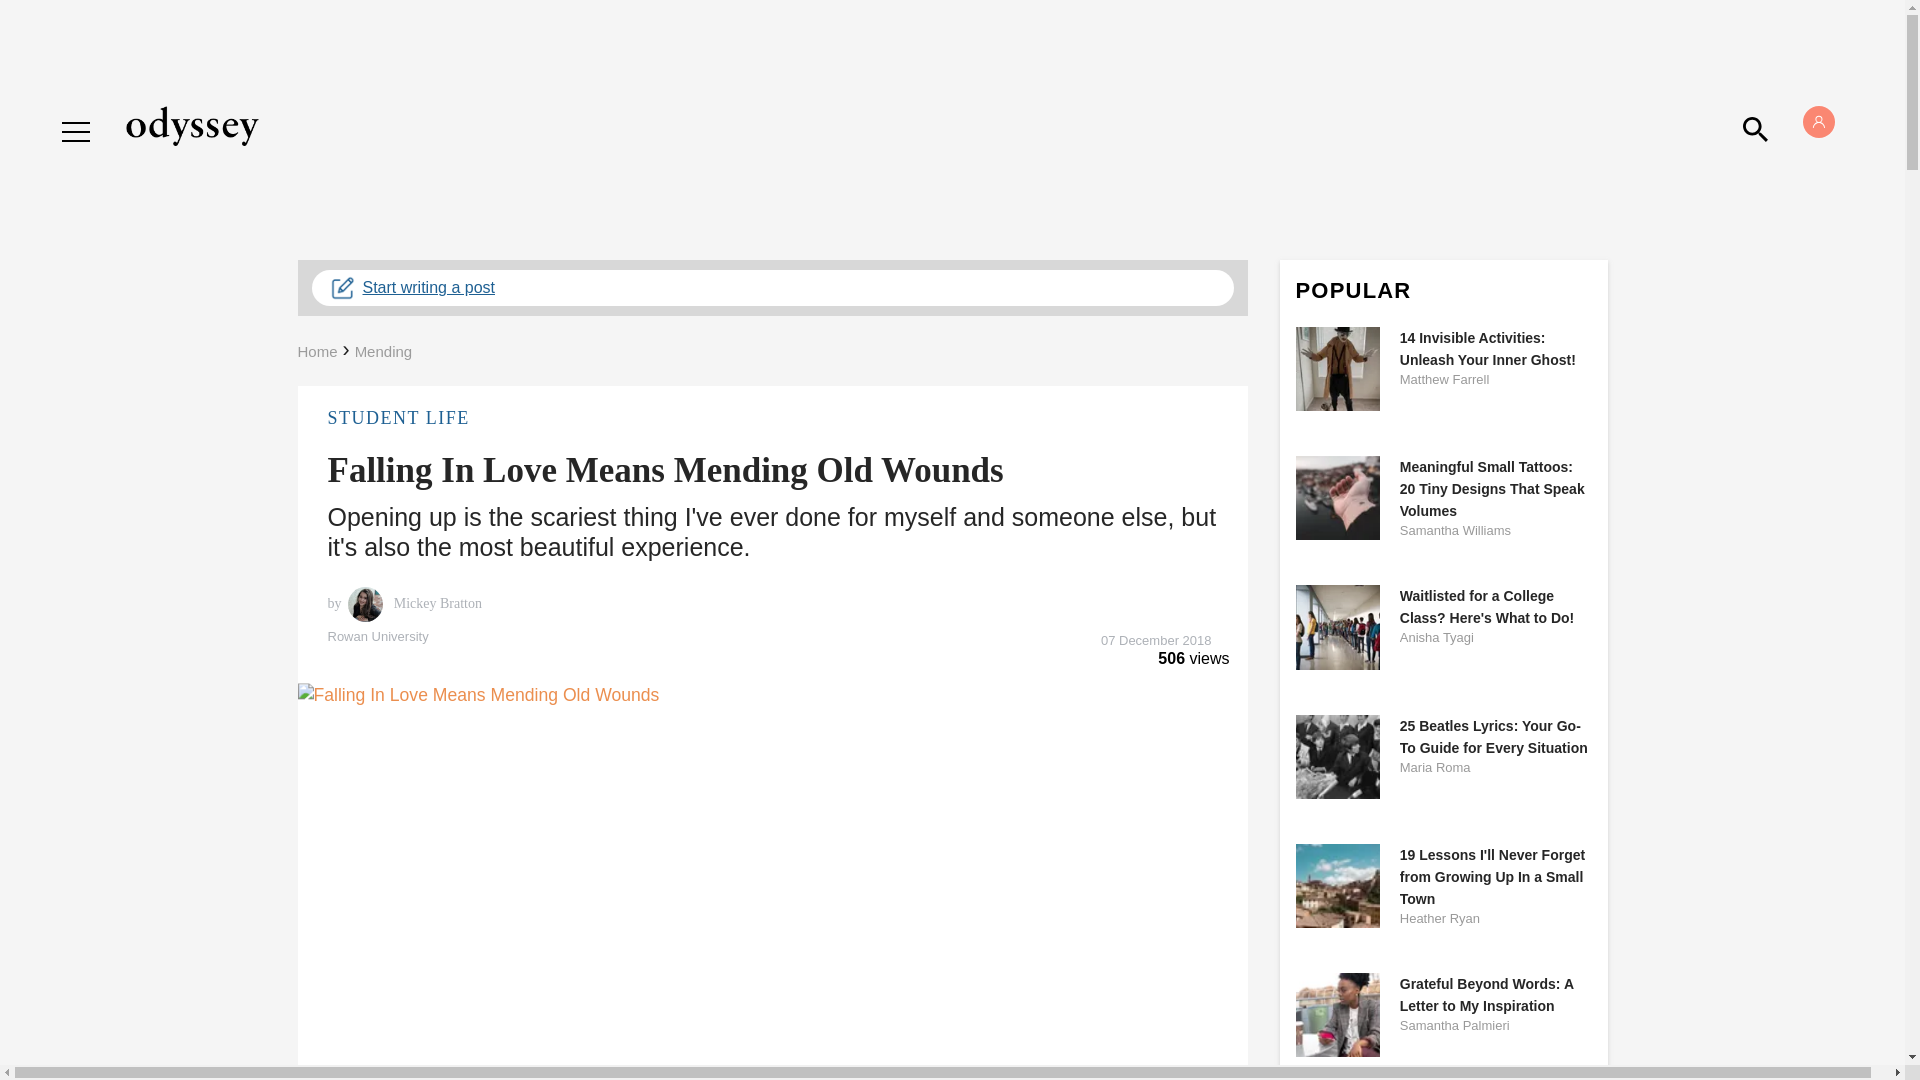  Describe the element at coordinates (317, 351) in the screenshot. I see `Home` at that location.